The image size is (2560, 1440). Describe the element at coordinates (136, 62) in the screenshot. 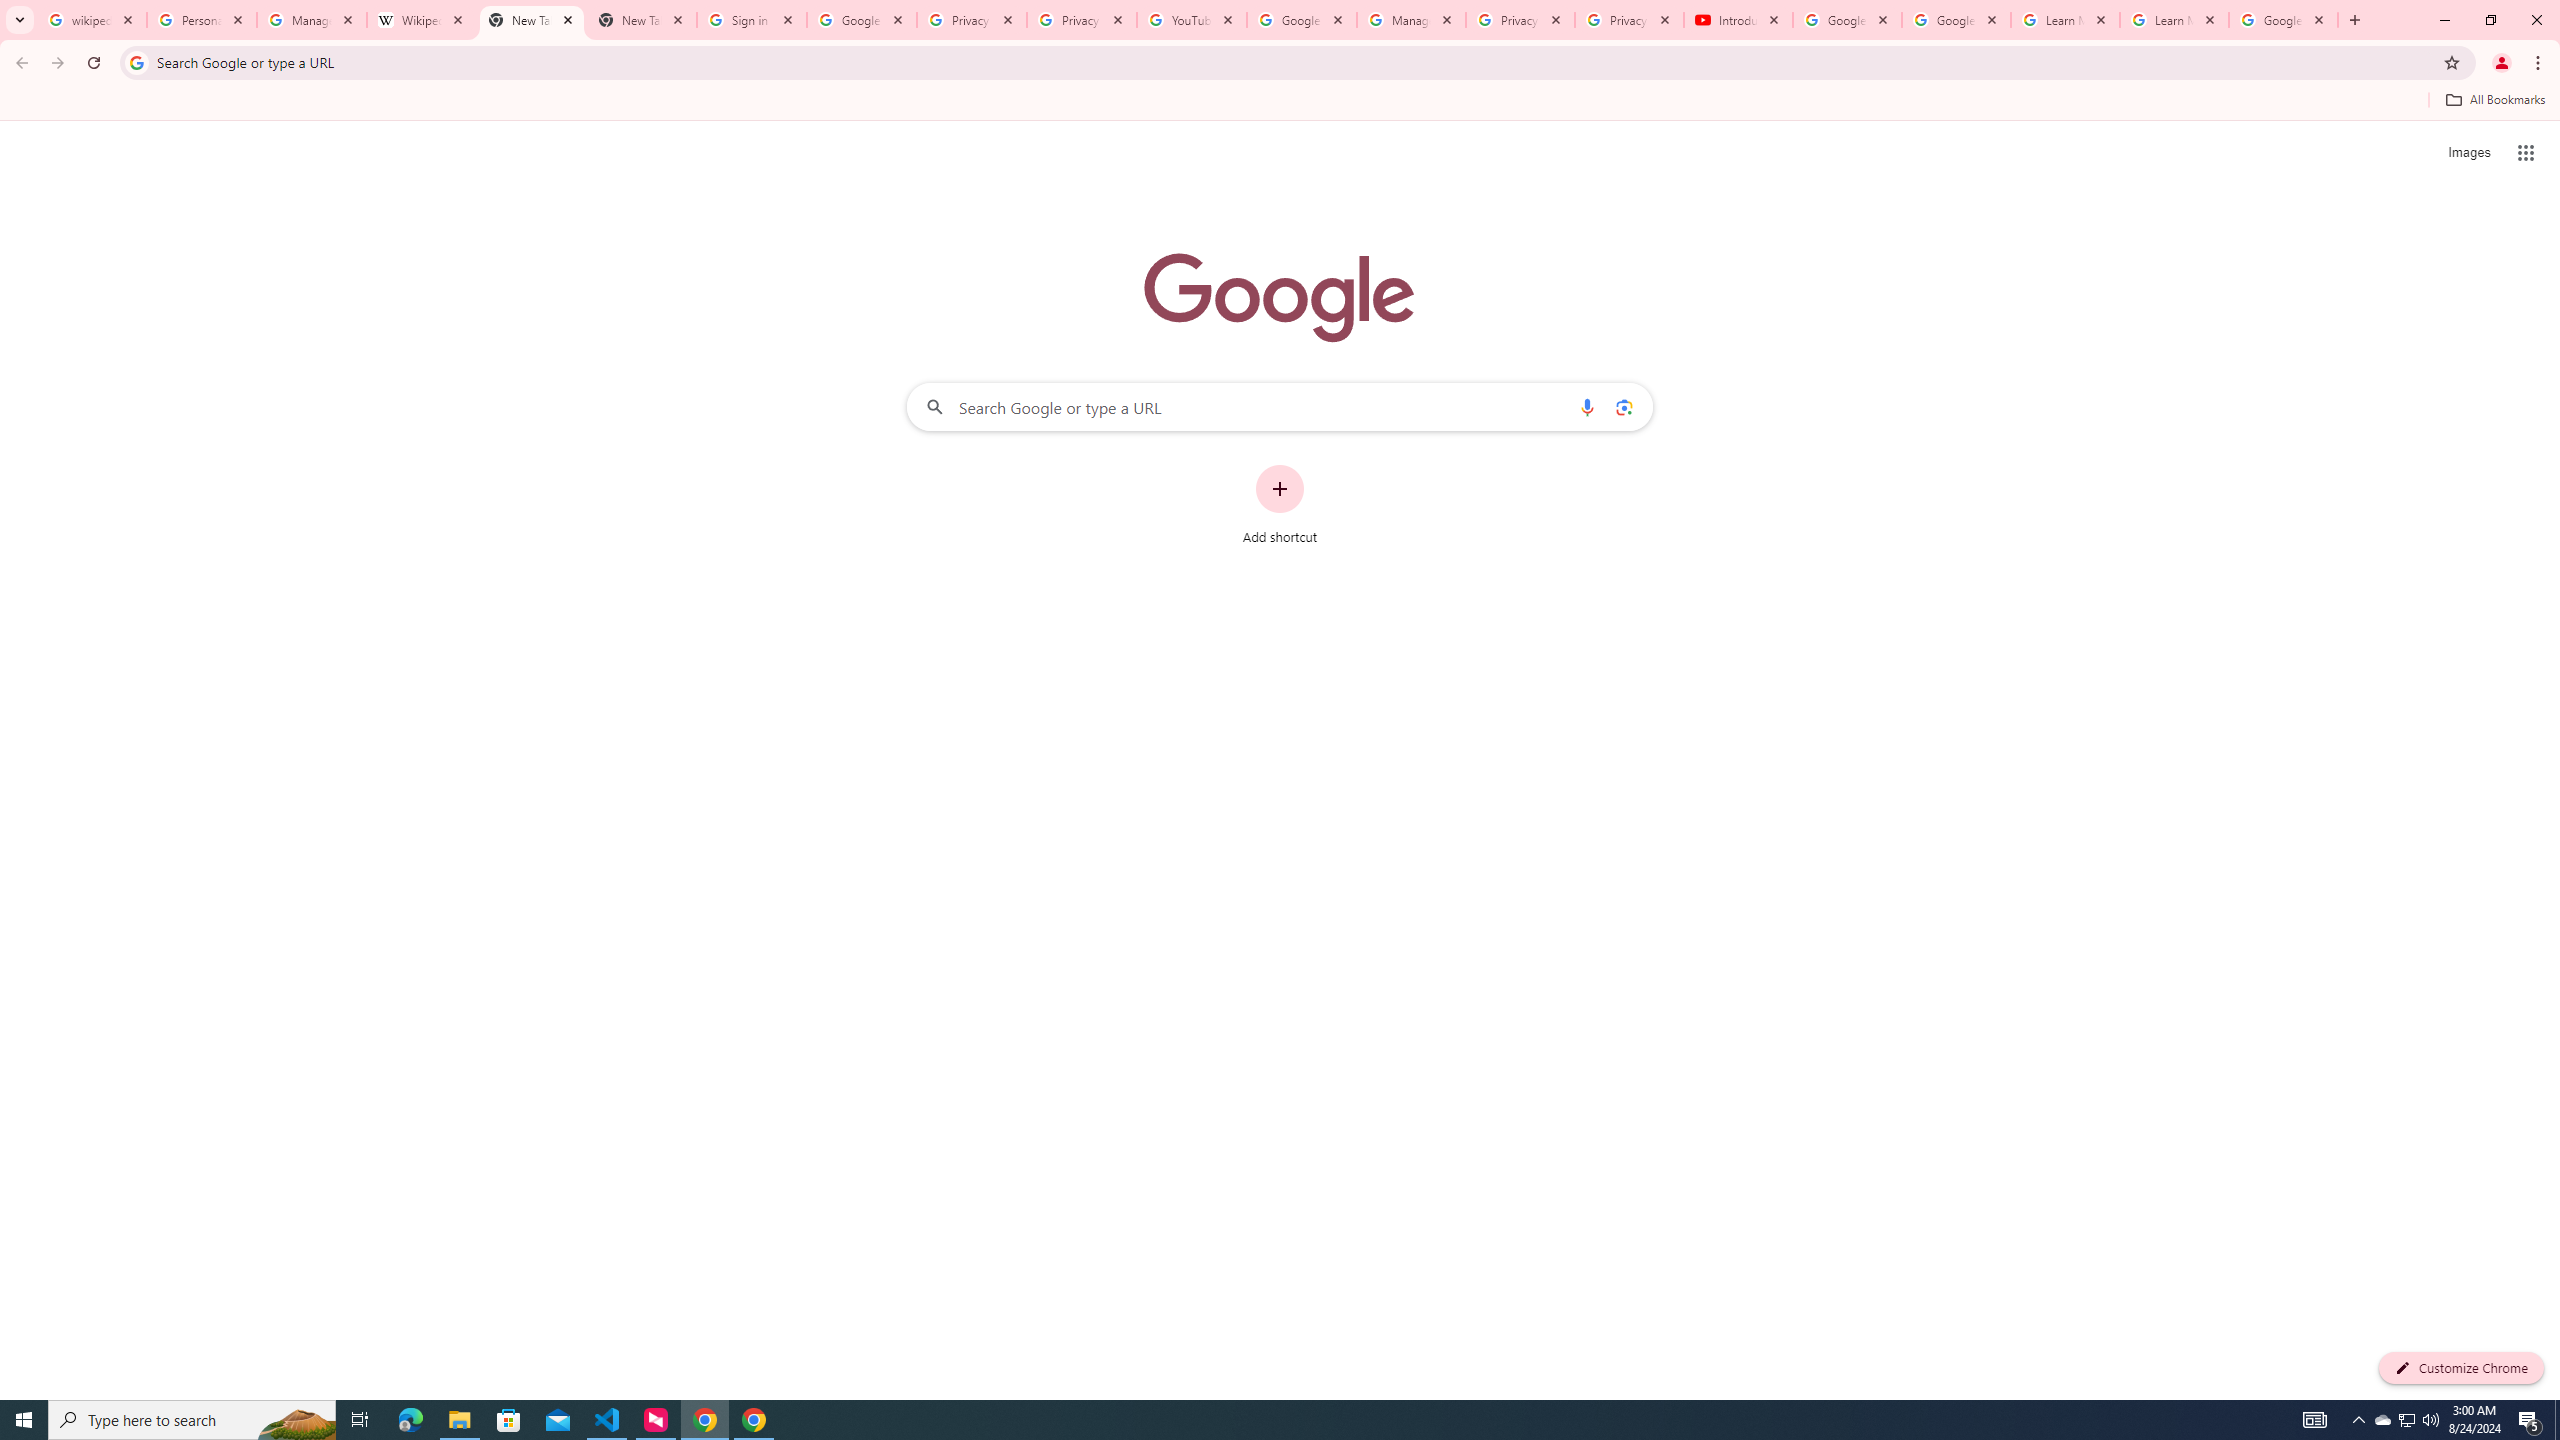

I see `Search icon` at that location.